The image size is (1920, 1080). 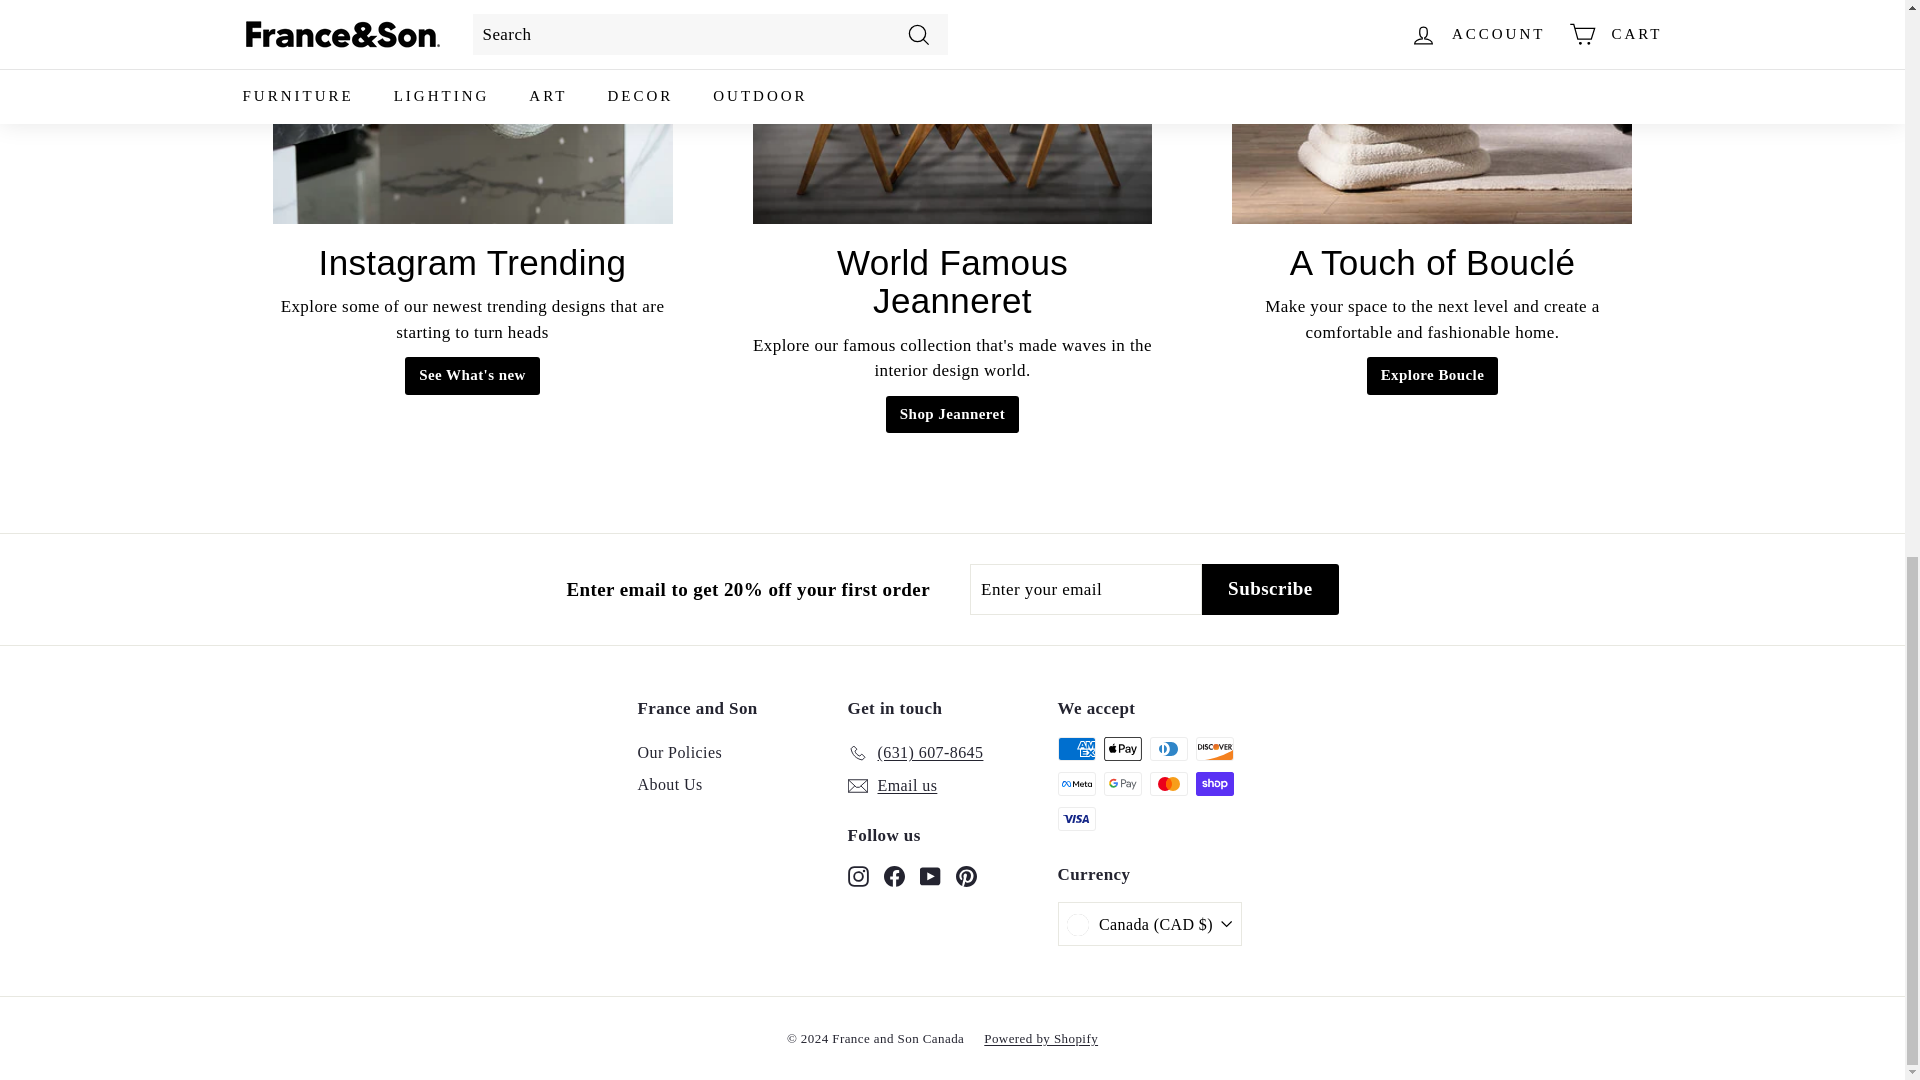 I want to click on Diners Club, so click(x=1169, y=748).